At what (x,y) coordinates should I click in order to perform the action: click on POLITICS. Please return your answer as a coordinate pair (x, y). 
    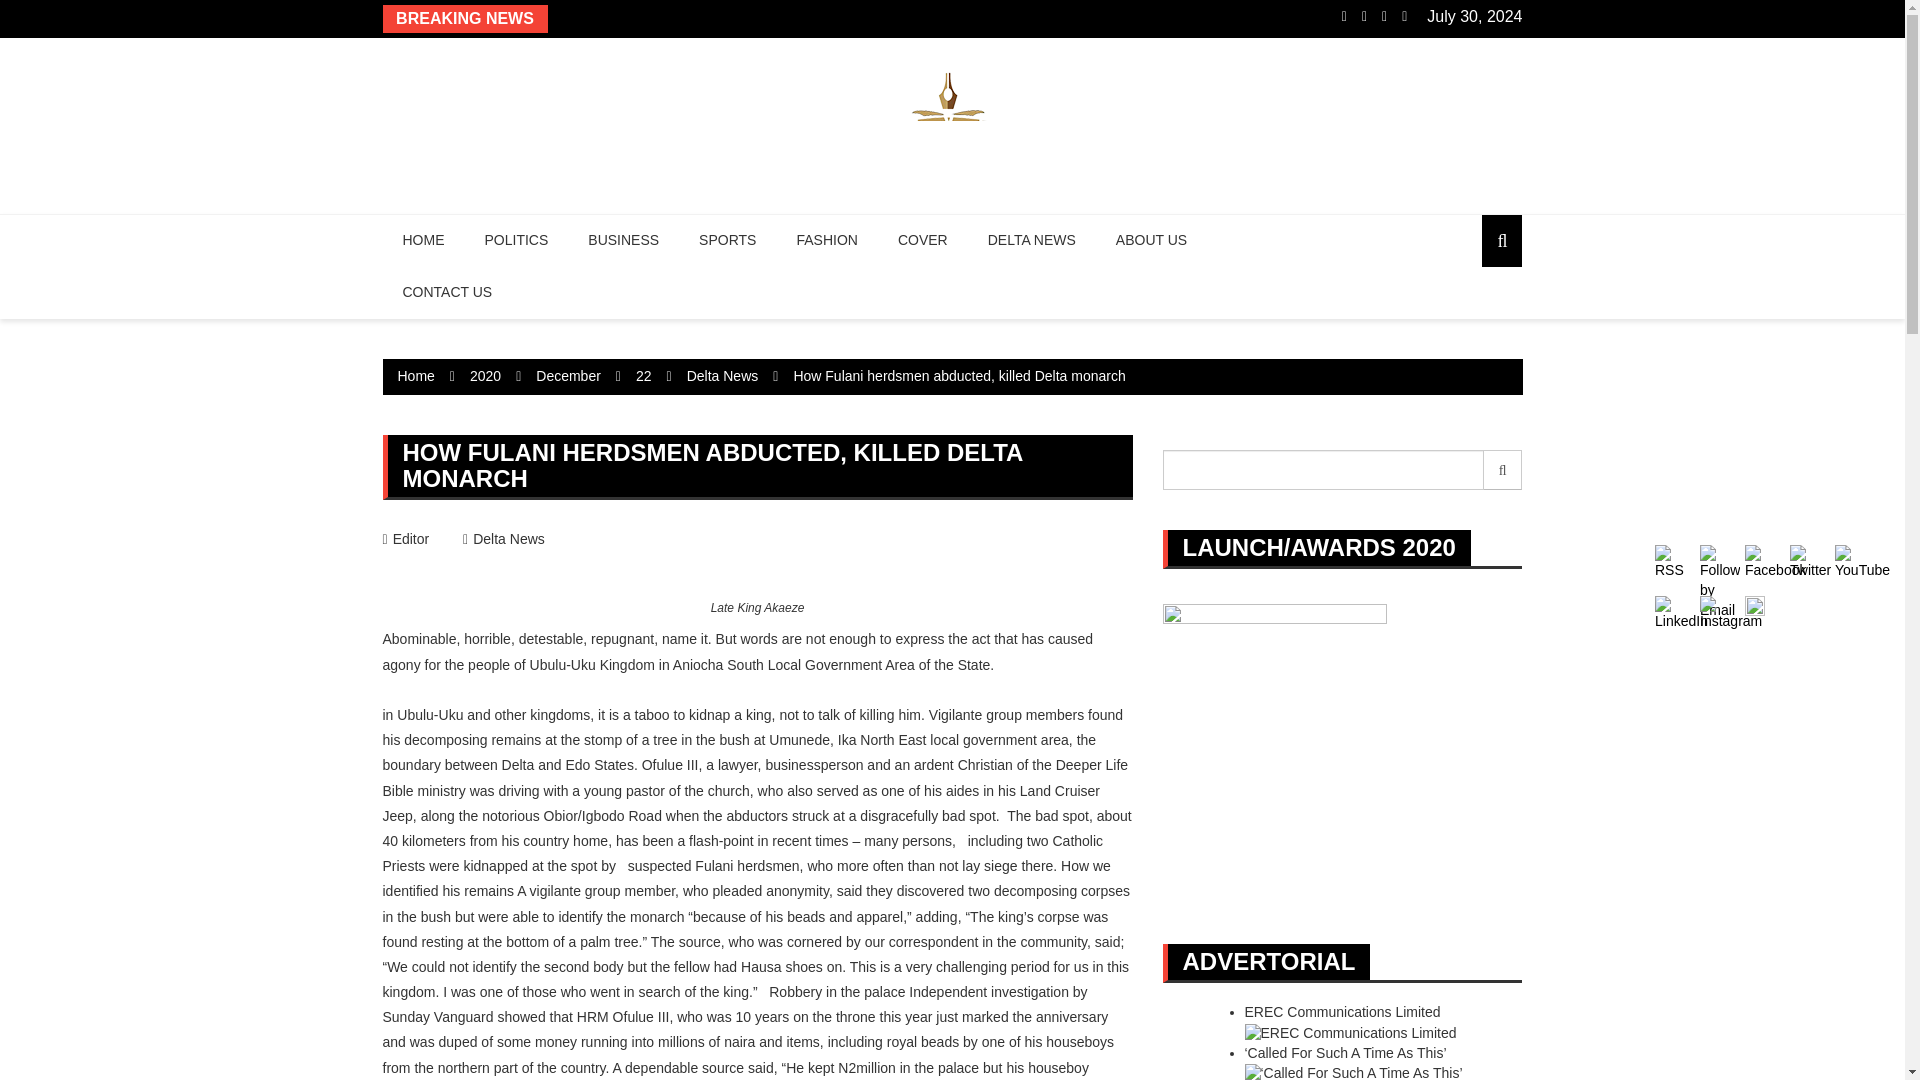
    Looking at the image, I should click on (516, 240).